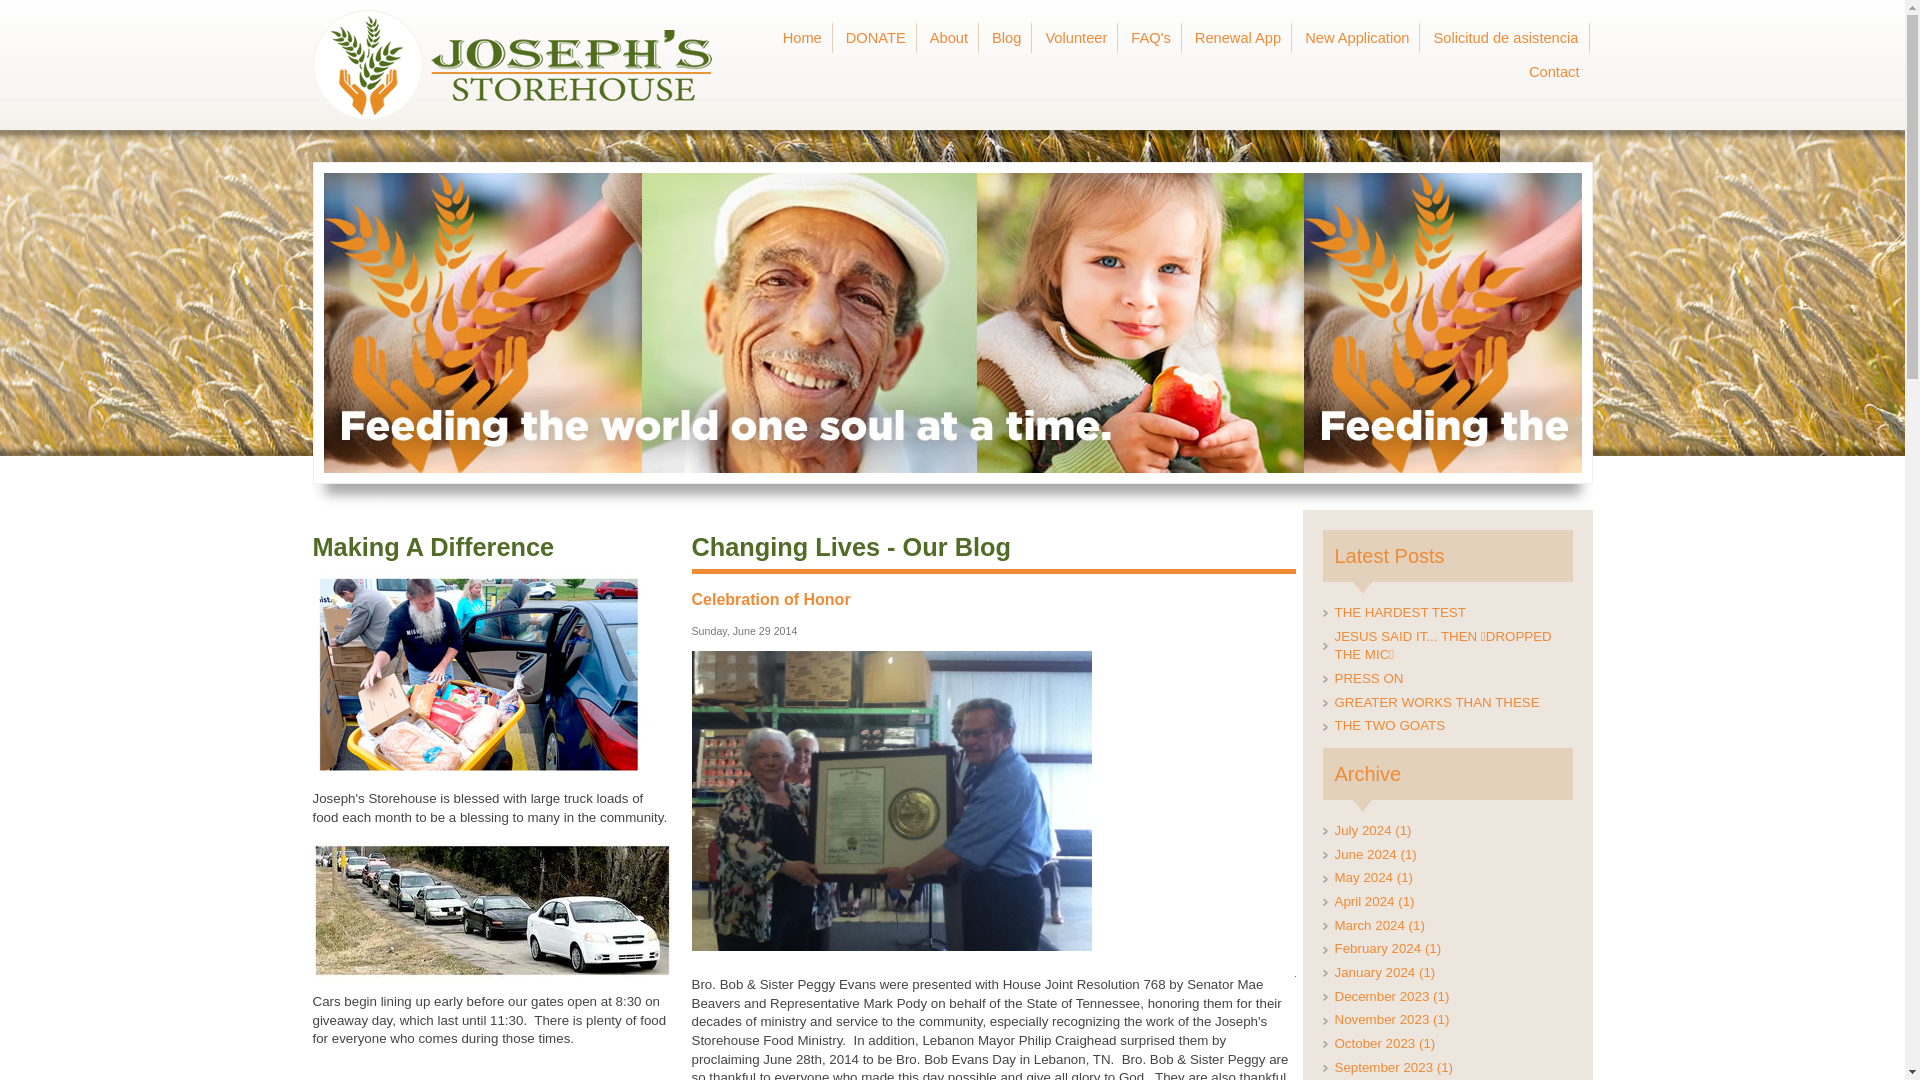 Image resolution: width=1920 pixels, height=1080 pixels. What do you see at coordinates (432, 546) in the screenshot?
I see `Making A Difference` at bounding box center [432, 546].